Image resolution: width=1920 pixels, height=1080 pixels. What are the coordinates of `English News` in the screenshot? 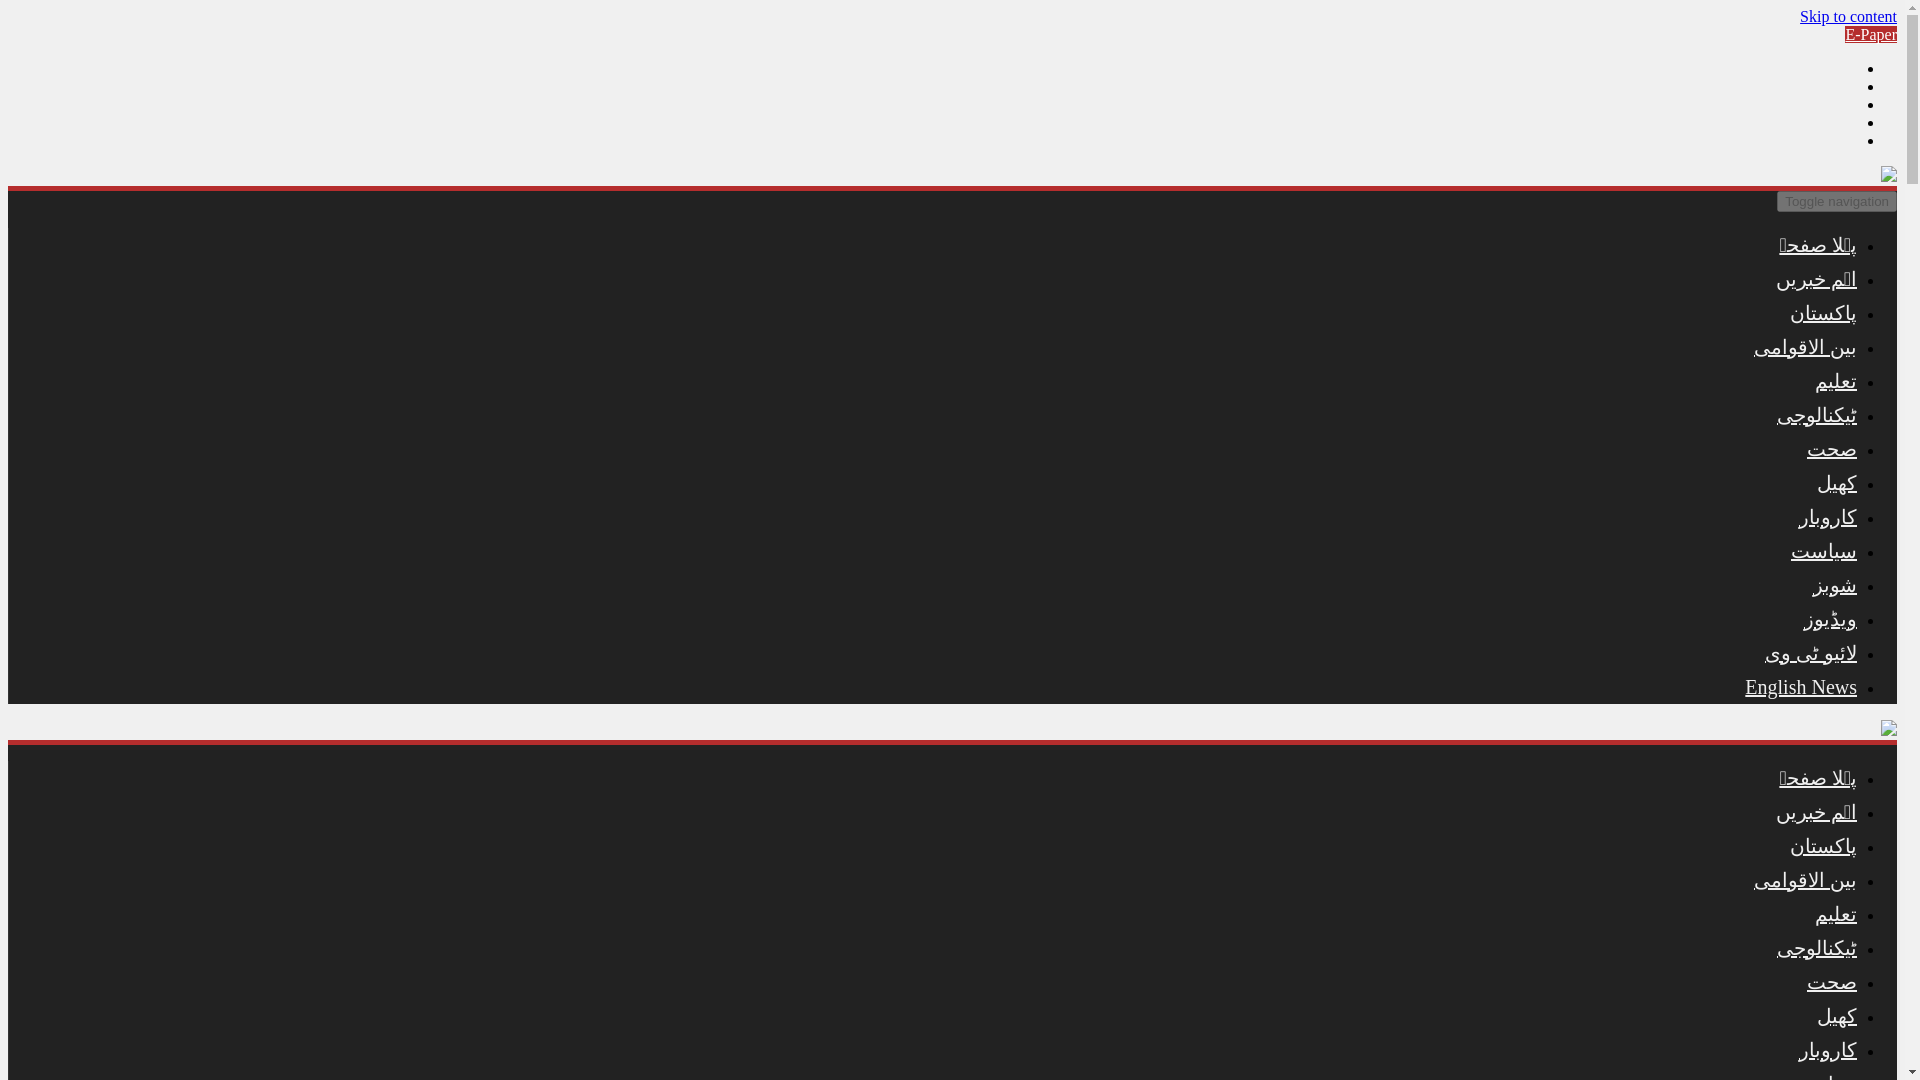 It's located at (1800, 686).